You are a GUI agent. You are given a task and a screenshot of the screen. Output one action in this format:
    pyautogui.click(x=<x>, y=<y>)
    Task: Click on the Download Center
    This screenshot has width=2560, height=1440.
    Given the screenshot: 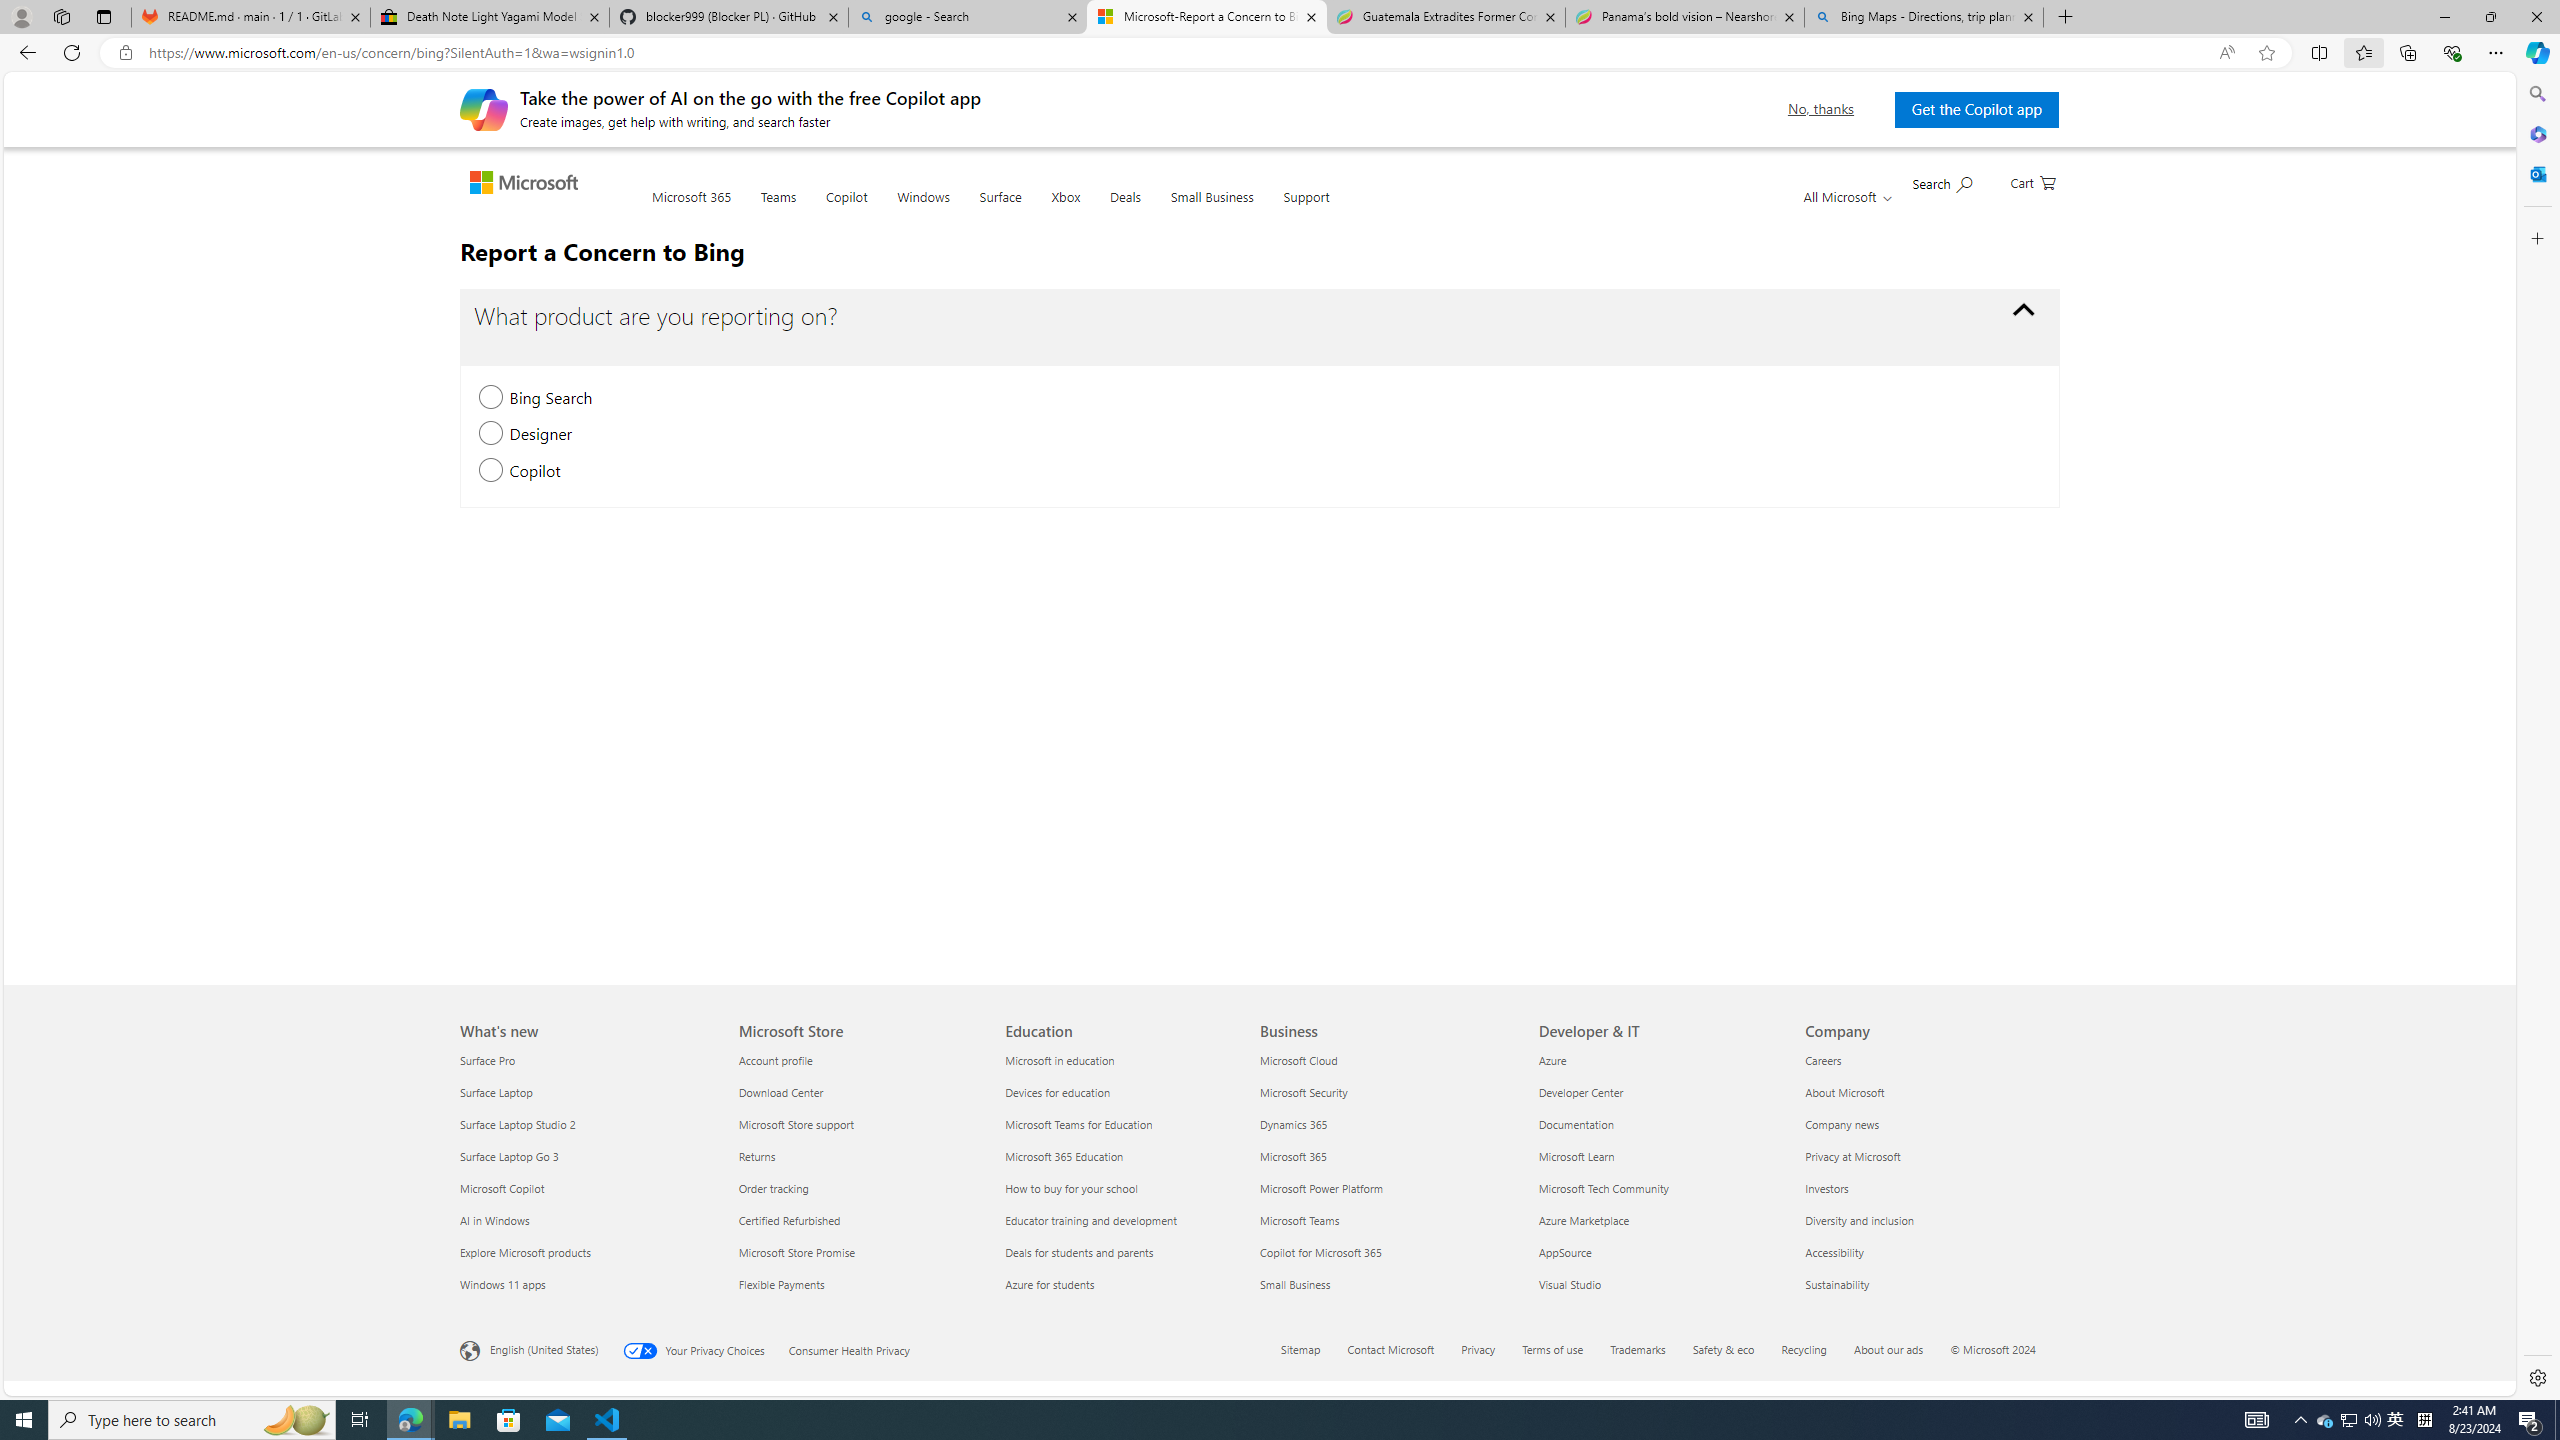 What is the action you would take?
    pyautogui.click(x=860, y=1092)
    